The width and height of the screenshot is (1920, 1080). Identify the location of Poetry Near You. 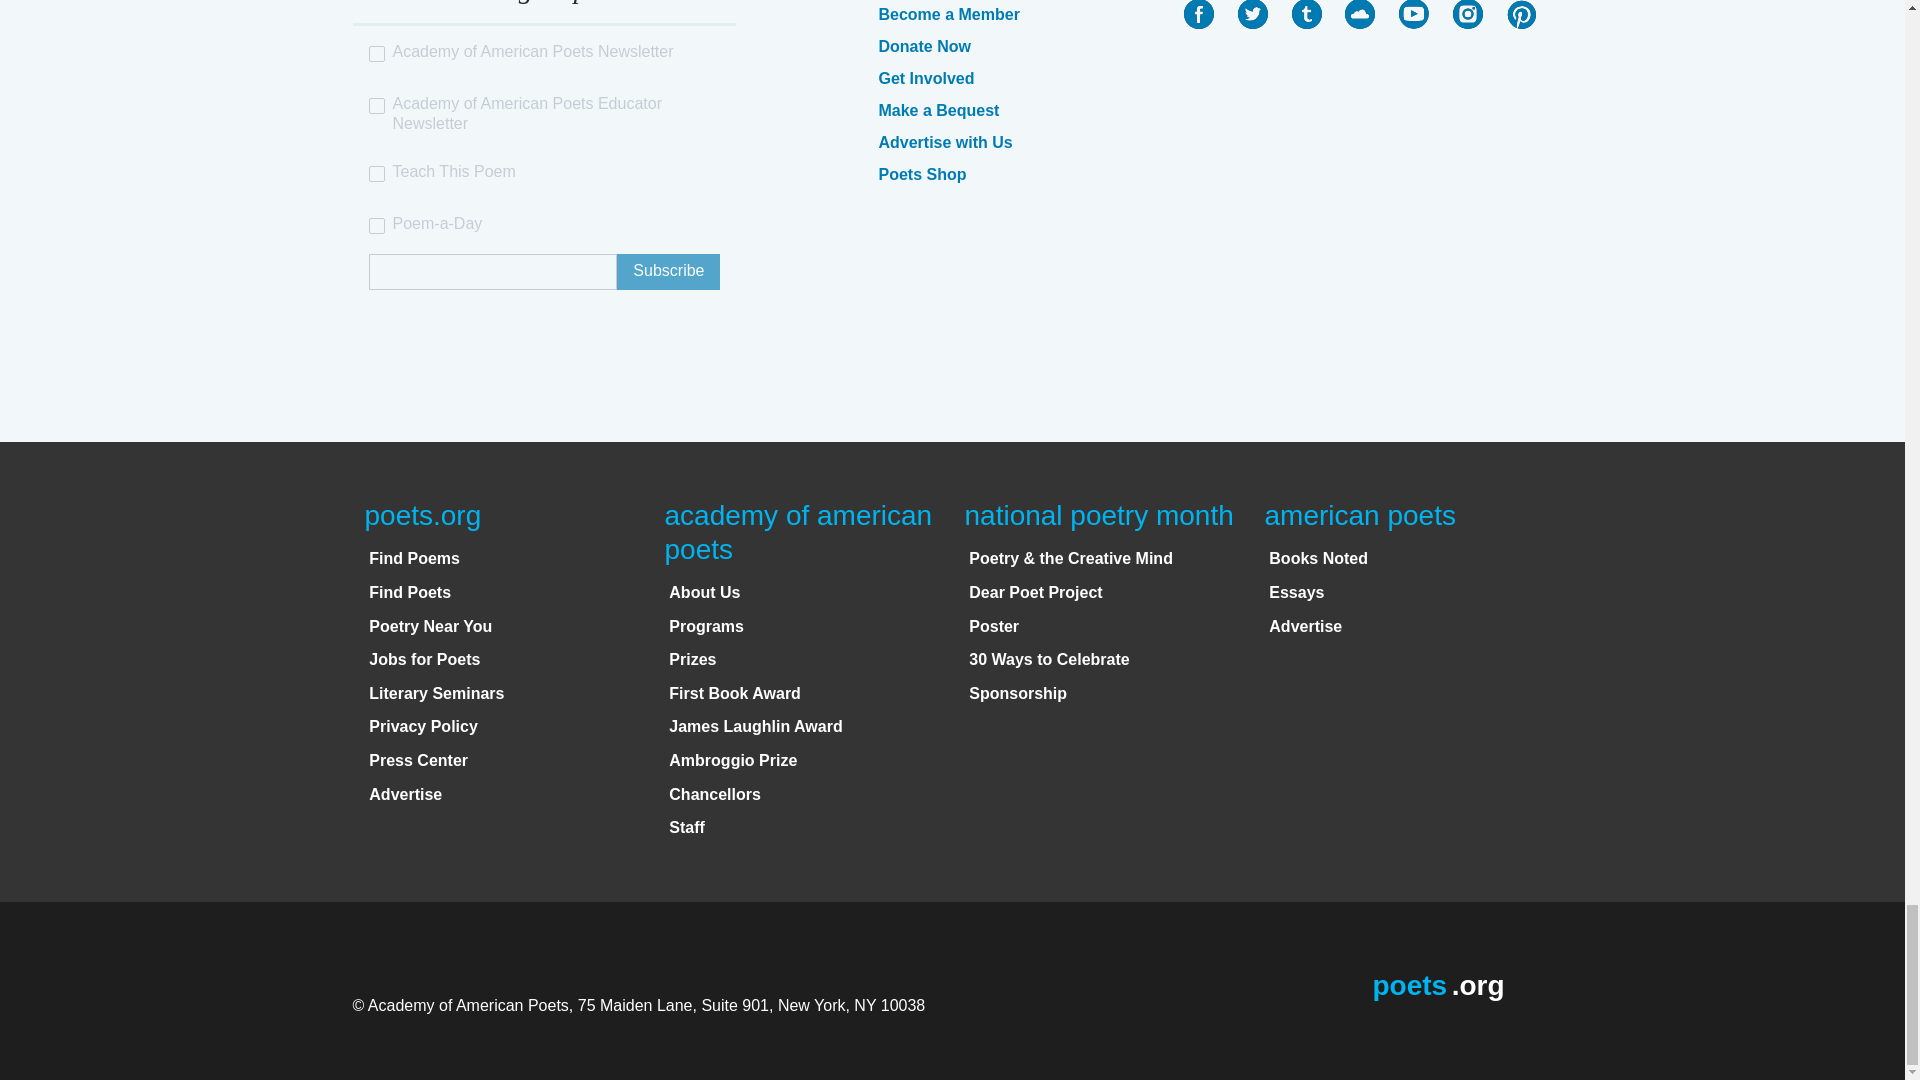
(430, 626).